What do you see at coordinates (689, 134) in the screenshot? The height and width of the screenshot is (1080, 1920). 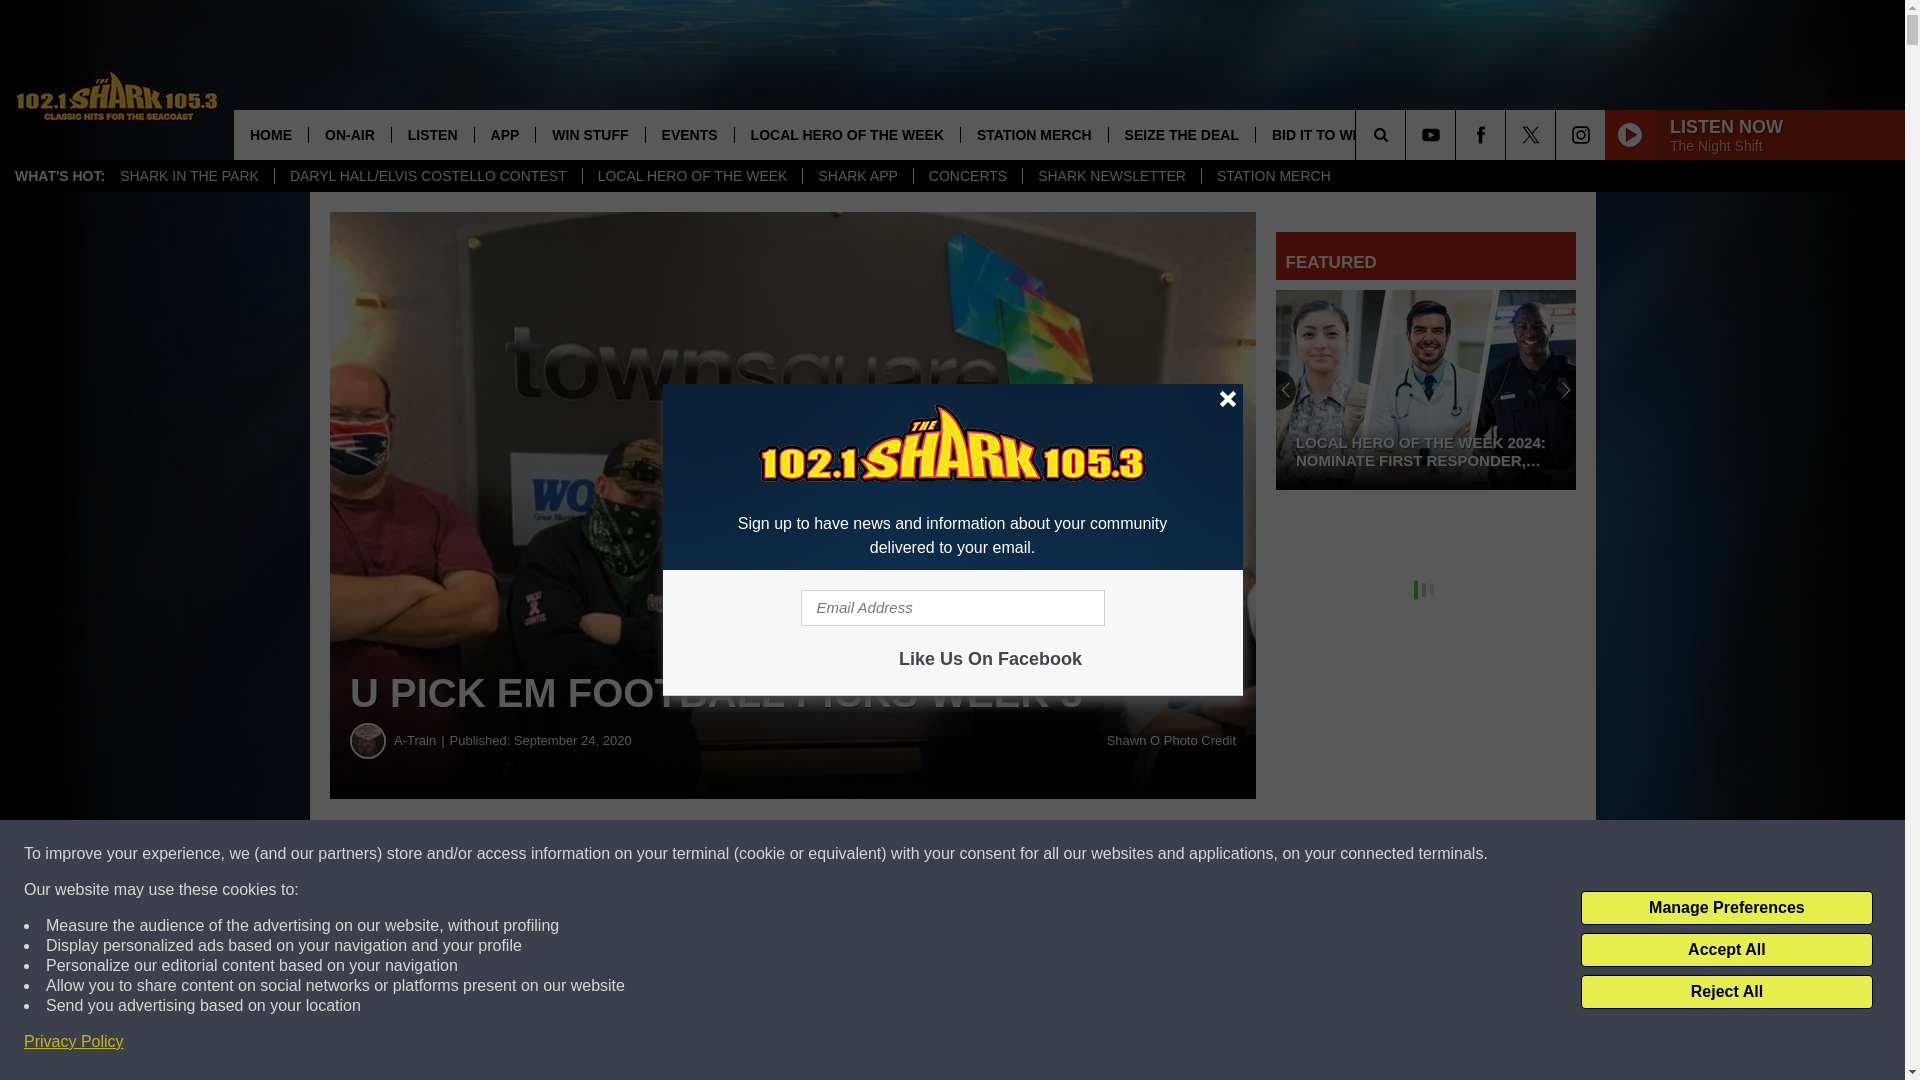 I see `EVENTS` at bounding box center [689, 134].